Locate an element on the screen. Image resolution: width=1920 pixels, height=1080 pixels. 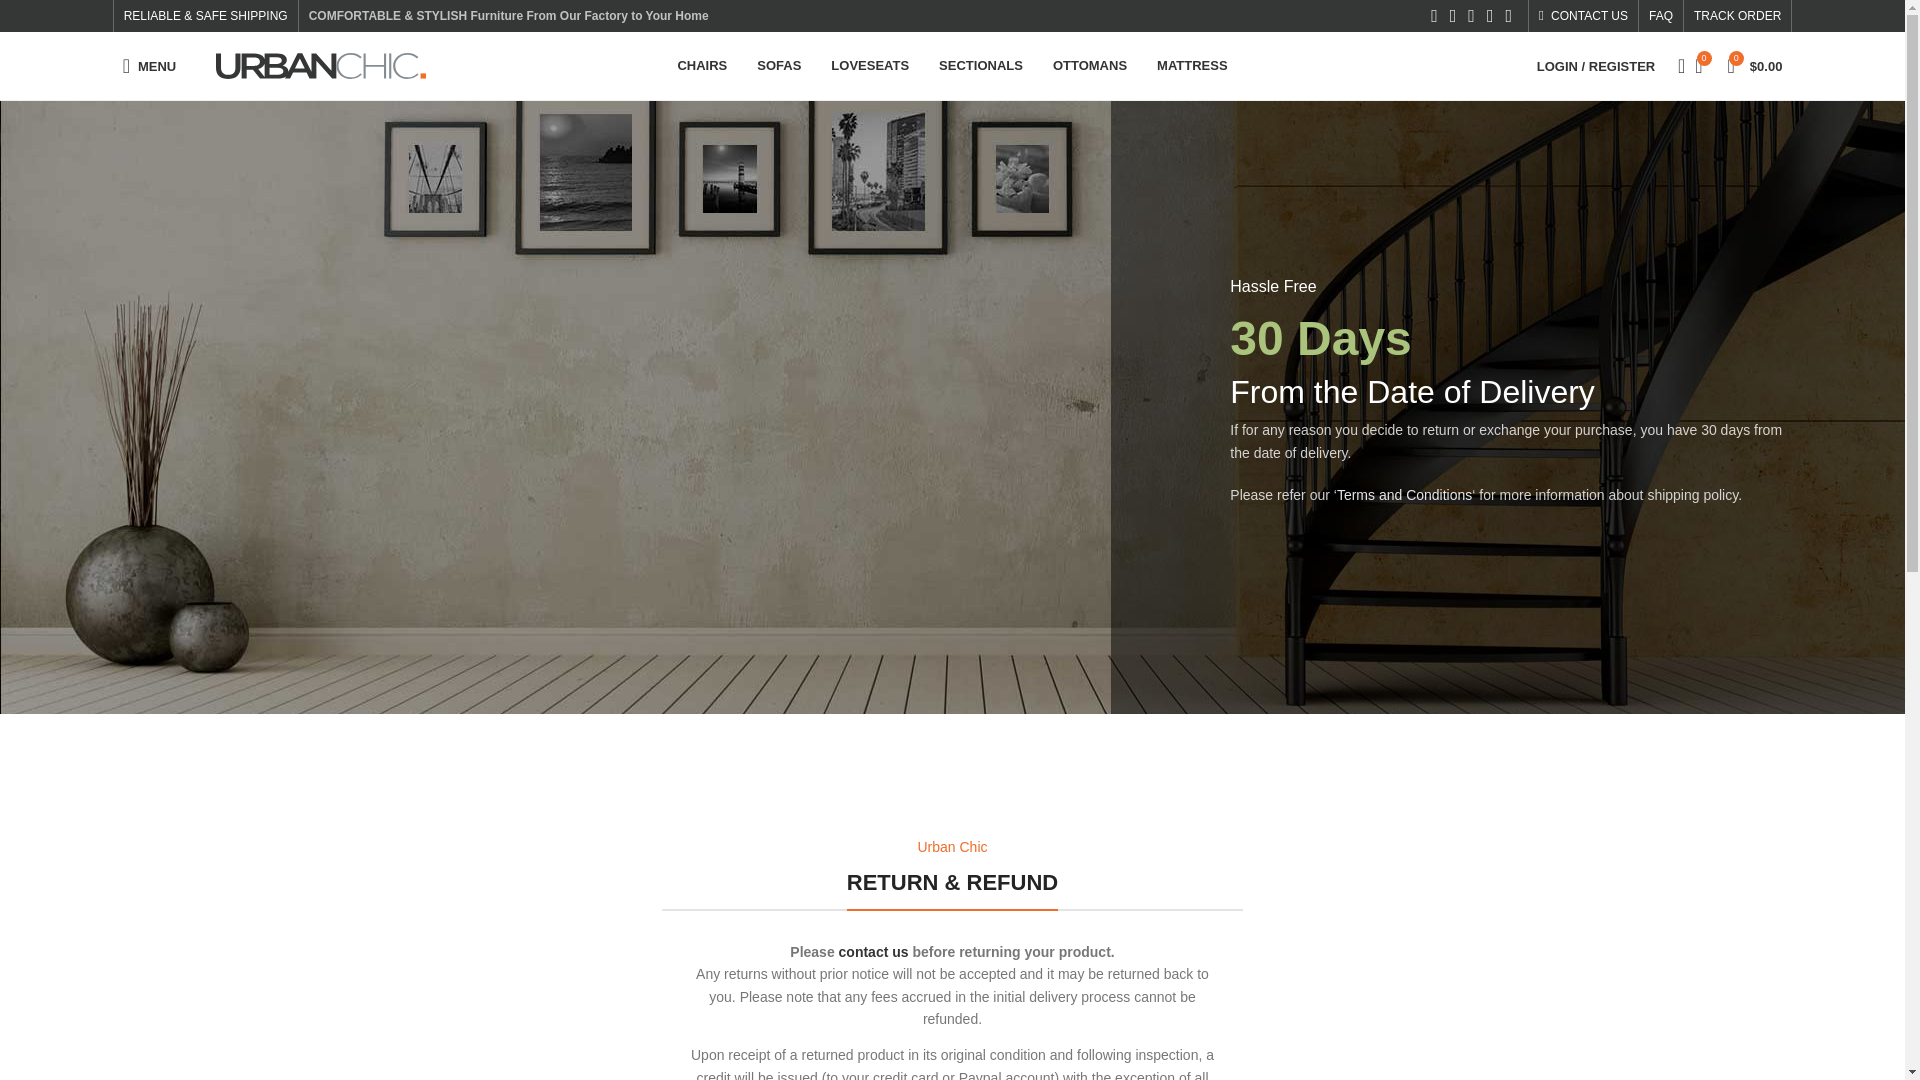
MATTRESS is located at coordinates (1192, 66).